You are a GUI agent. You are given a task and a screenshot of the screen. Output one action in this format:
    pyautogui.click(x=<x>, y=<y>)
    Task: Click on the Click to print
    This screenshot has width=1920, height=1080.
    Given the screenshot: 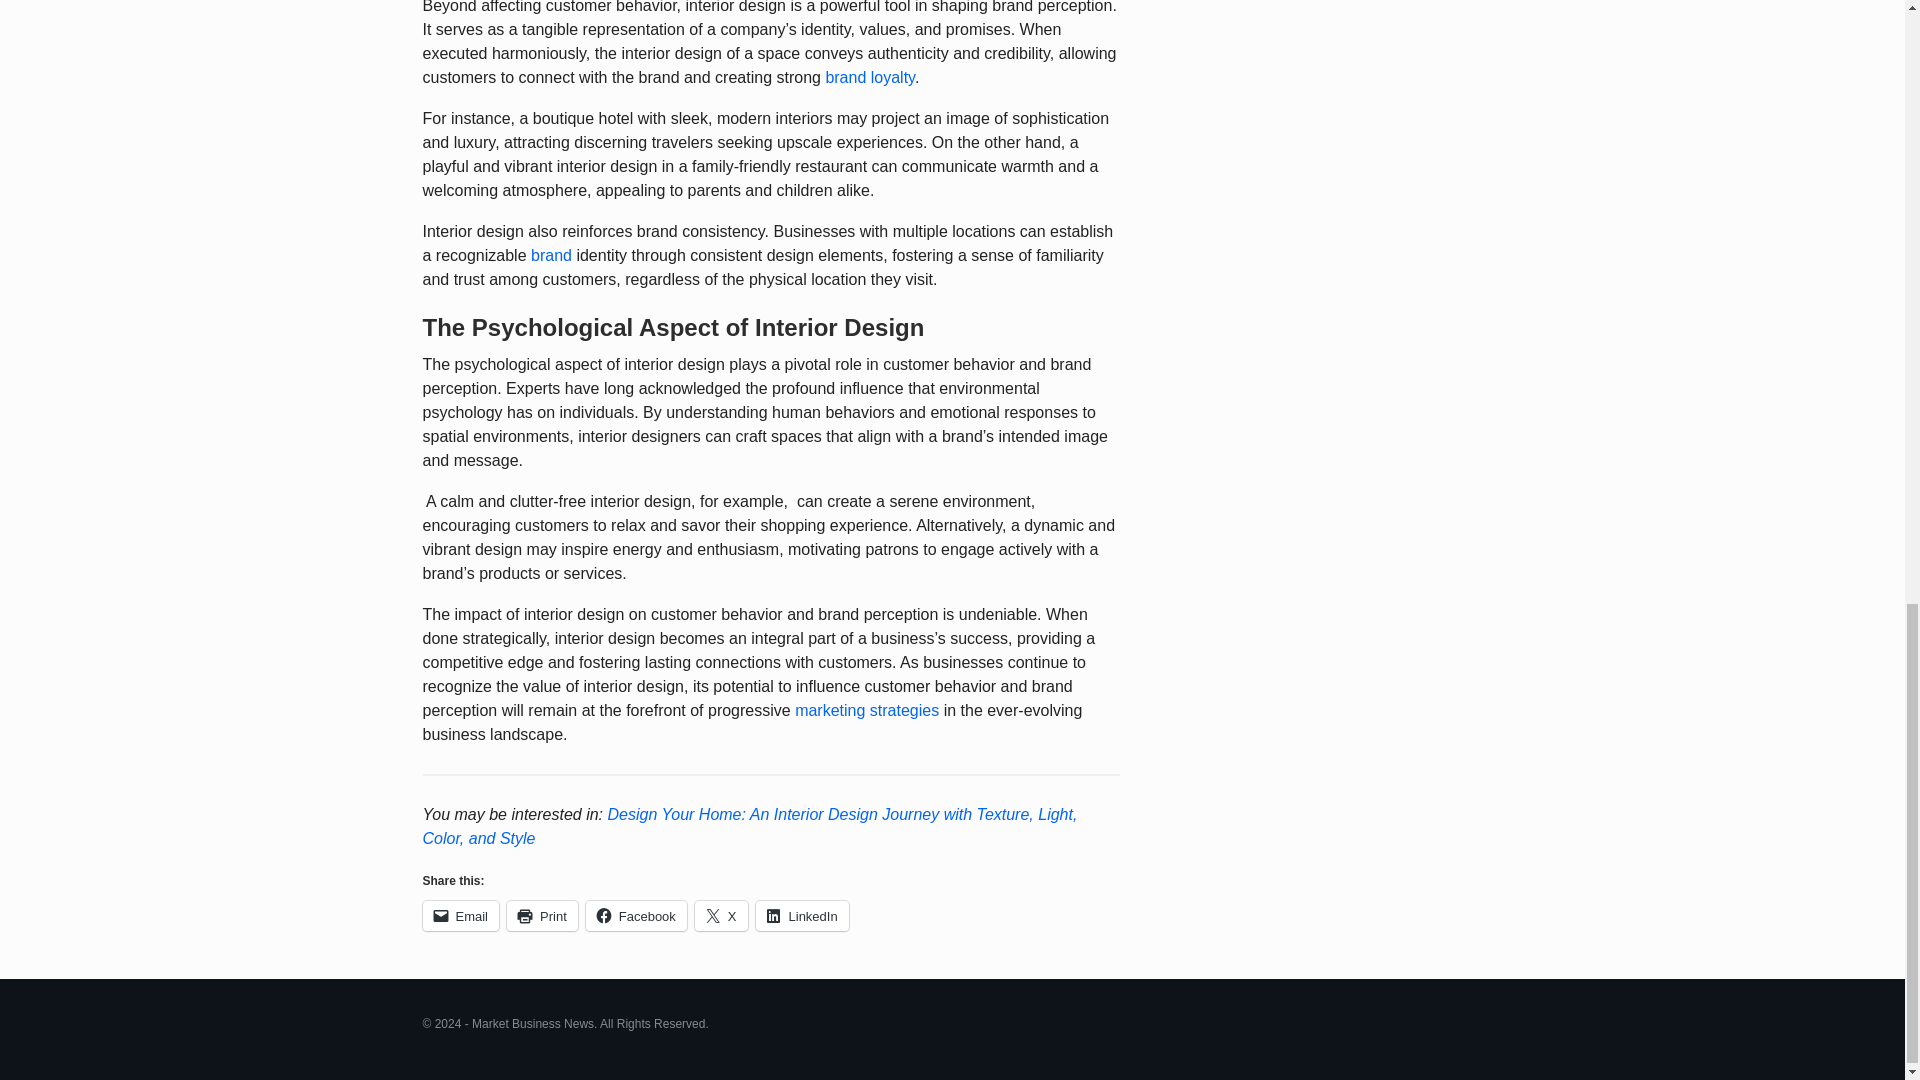 What is the action you would take?
    pyautogui.click(x=542, y=915)
    